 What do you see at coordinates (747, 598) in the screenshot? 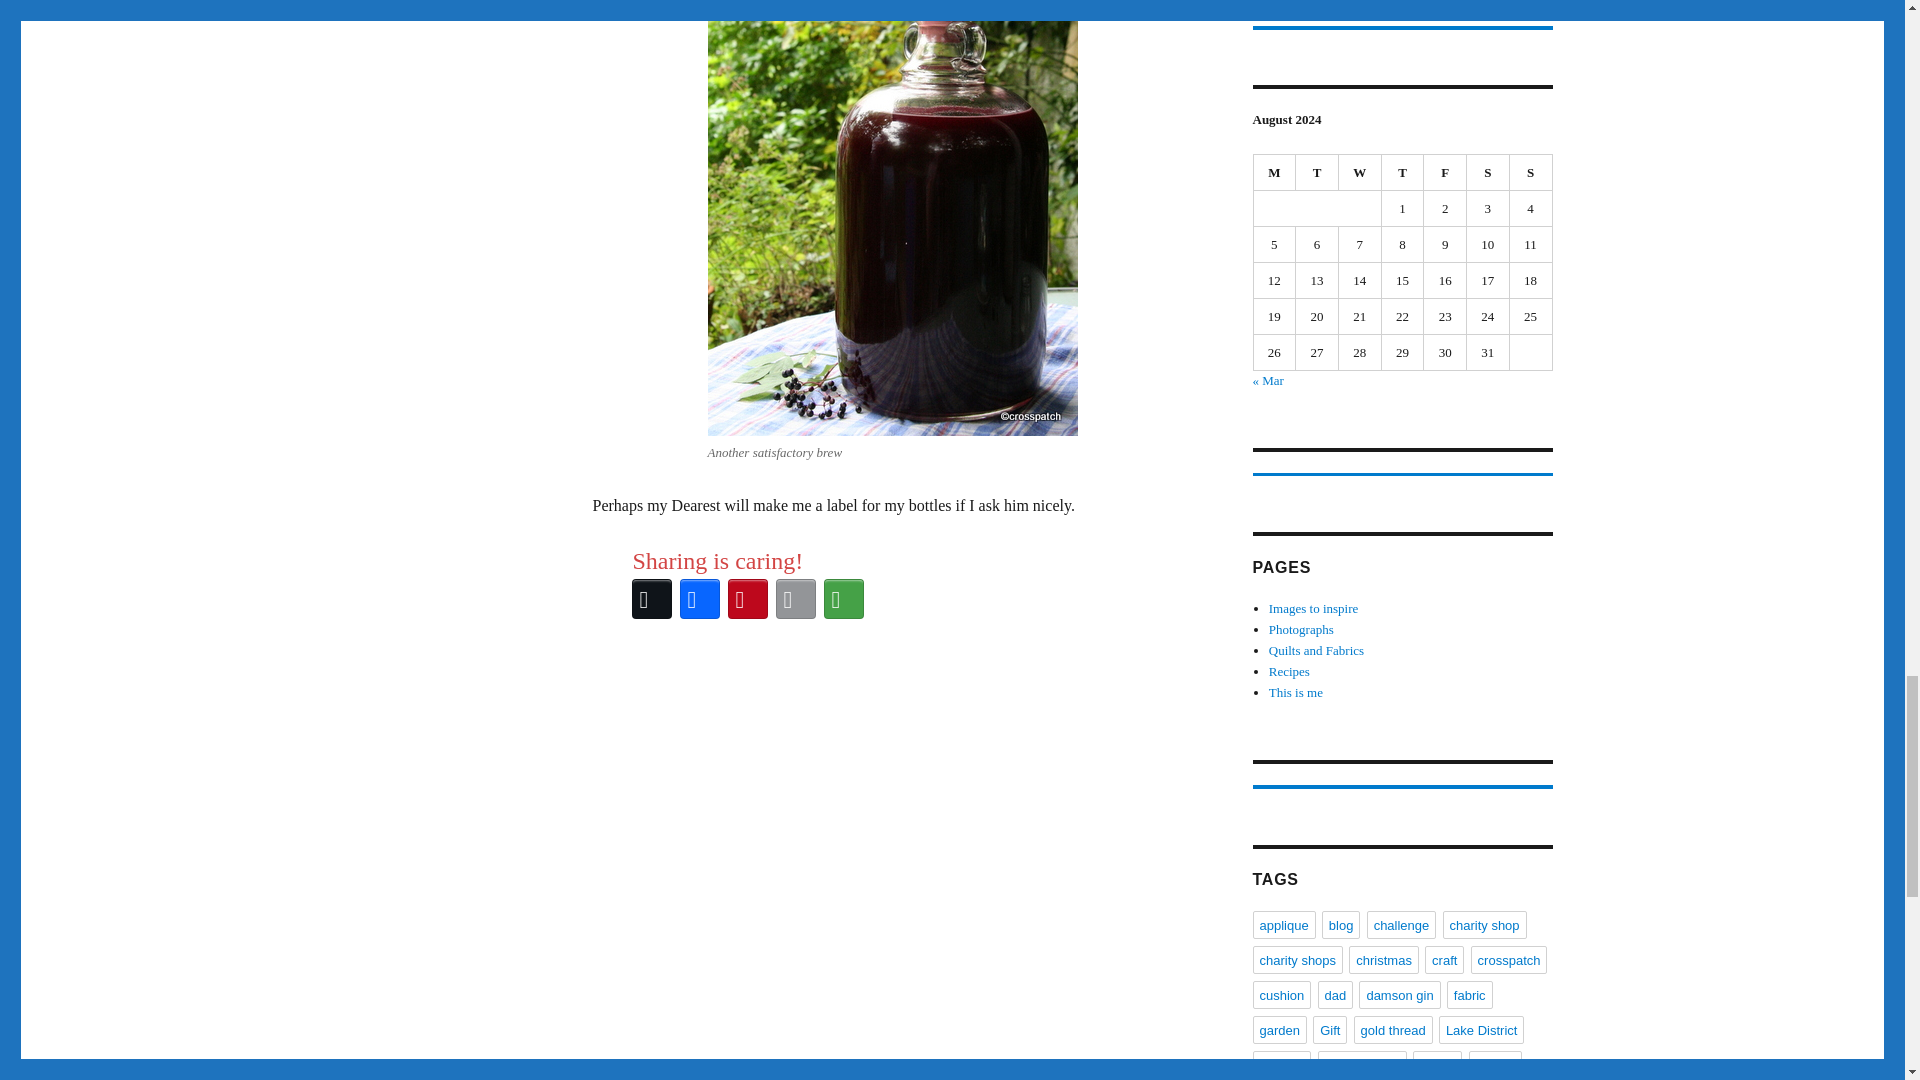
I see `Pinterest` at bounding box center [747, 598].